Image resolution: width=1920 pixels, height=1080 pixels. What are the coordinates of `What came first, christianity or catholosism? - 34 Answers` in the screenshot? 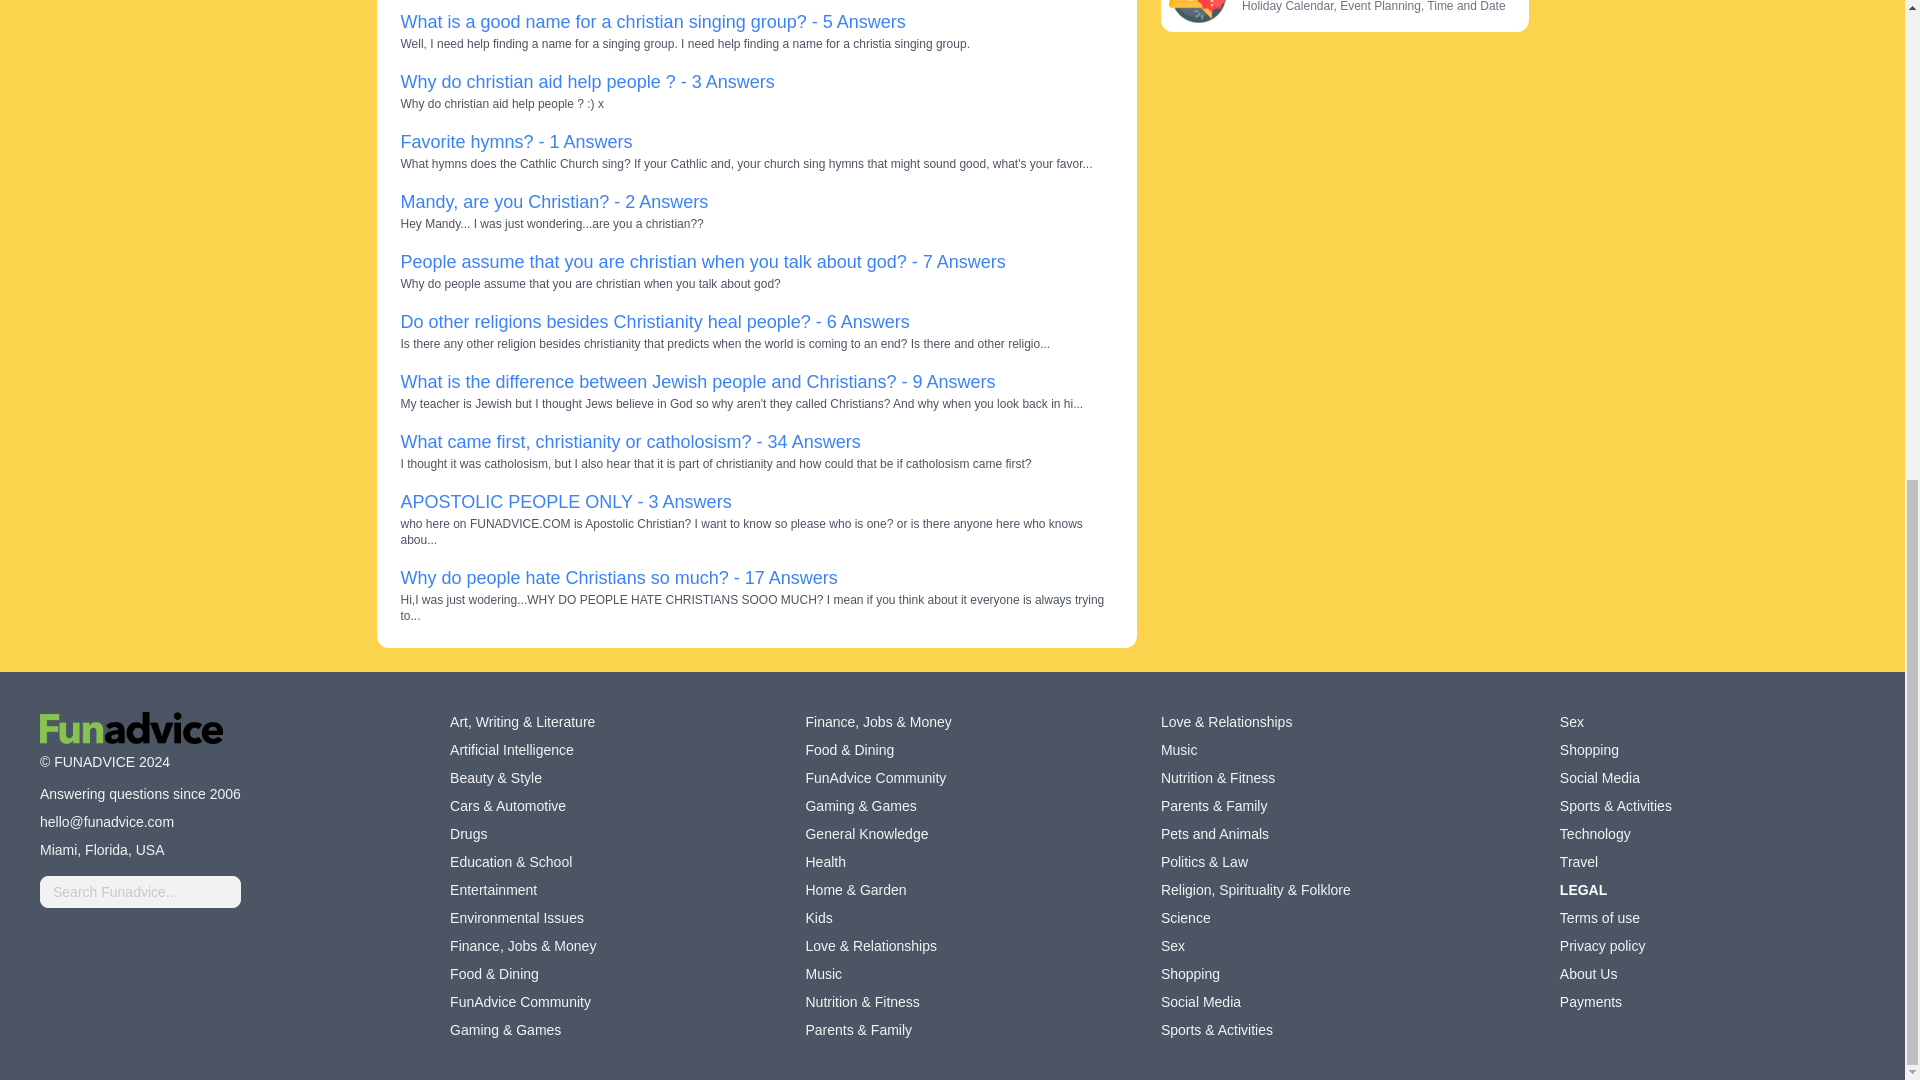 It's located at (630, 442).